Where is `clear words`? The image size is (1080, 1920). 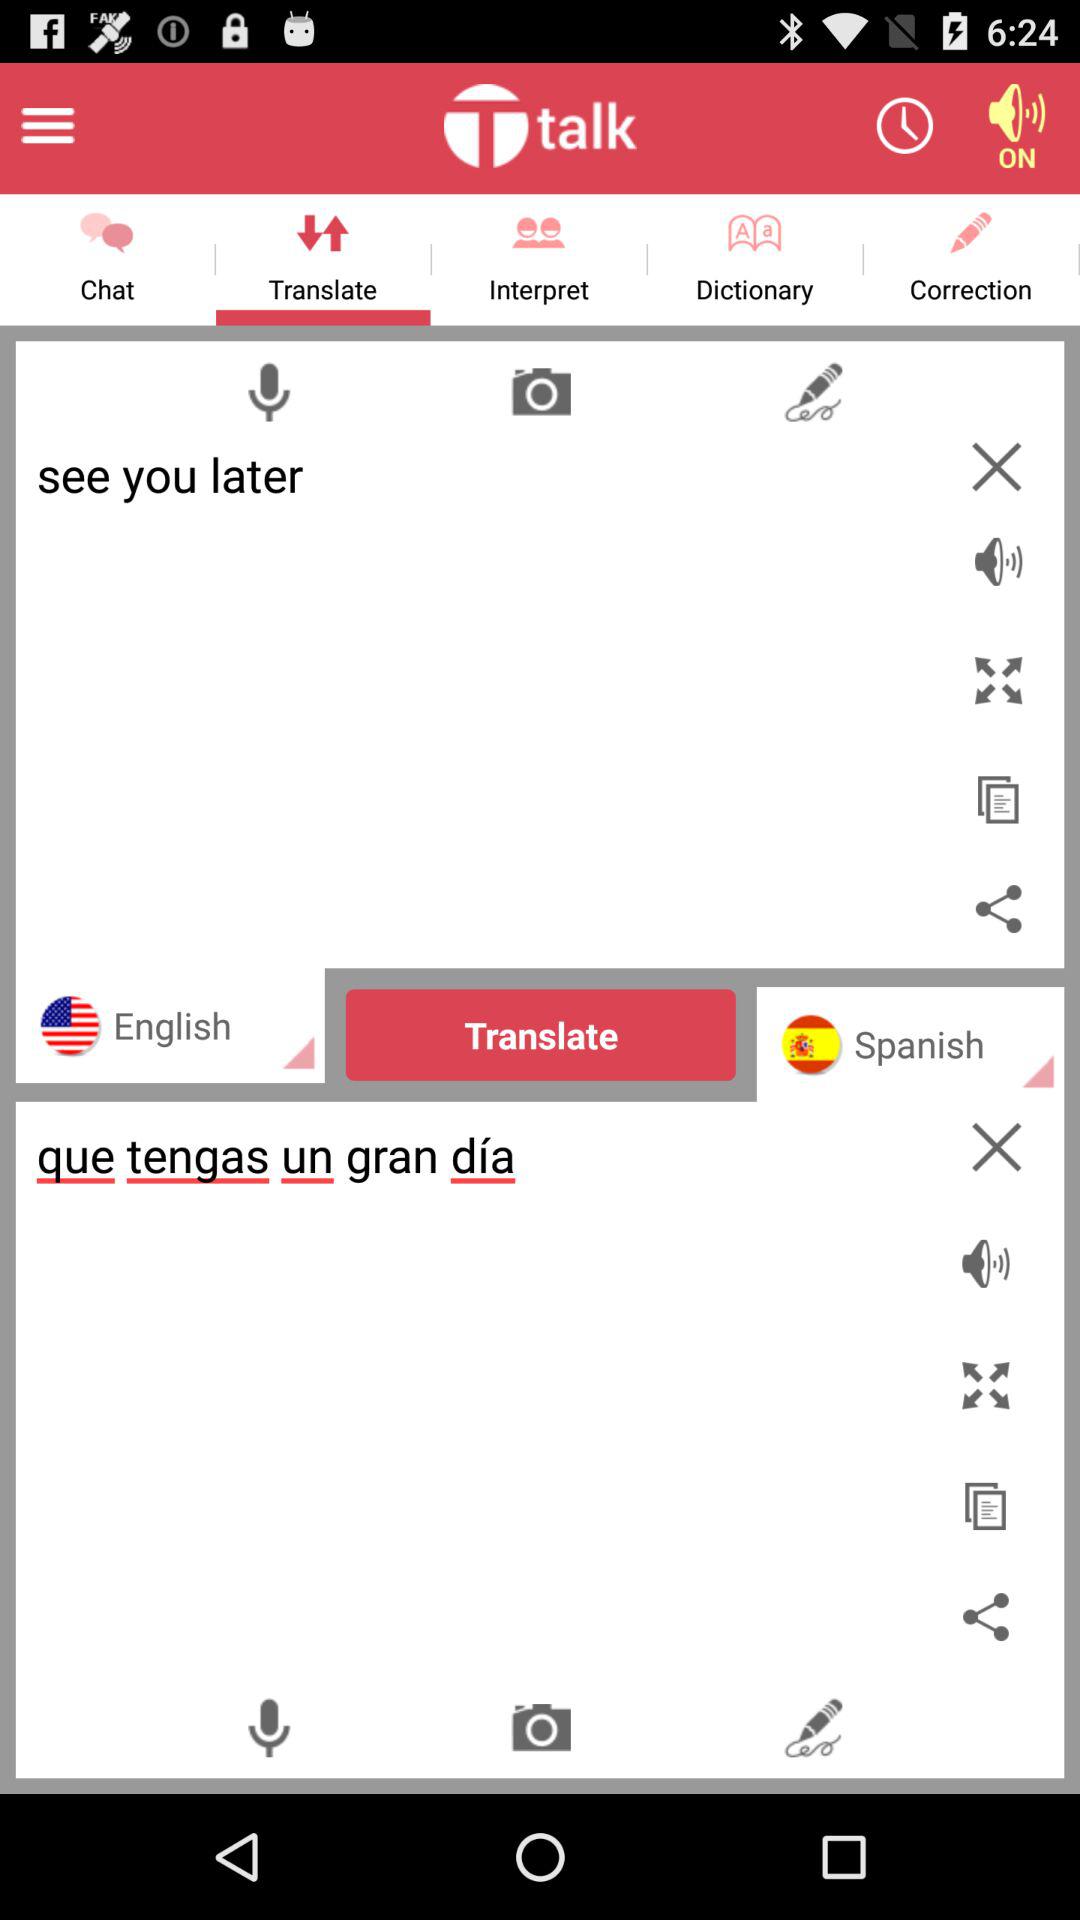 clear words is located at coordinates (996, 466).